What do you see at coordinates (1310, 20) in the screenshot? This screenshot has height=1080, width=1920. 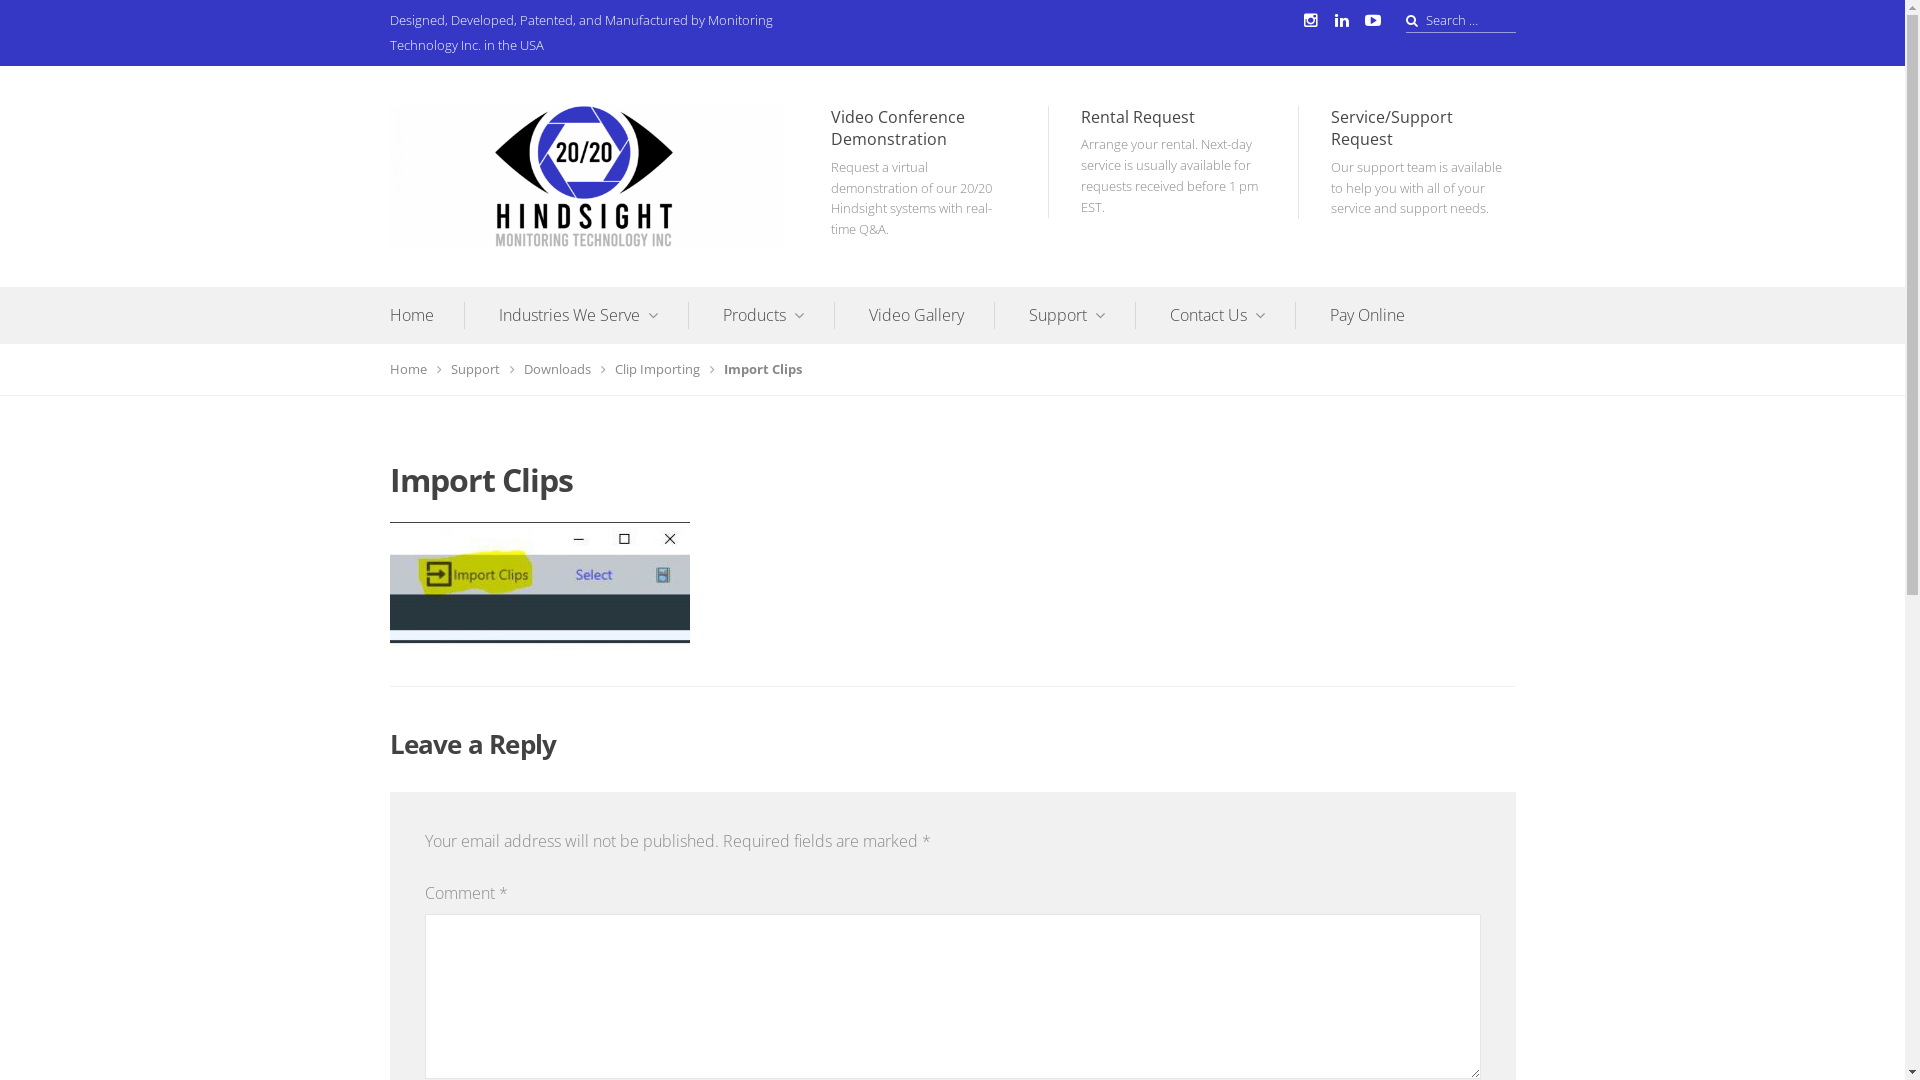 I see `Instagram` at bounding box center [1310, 20].